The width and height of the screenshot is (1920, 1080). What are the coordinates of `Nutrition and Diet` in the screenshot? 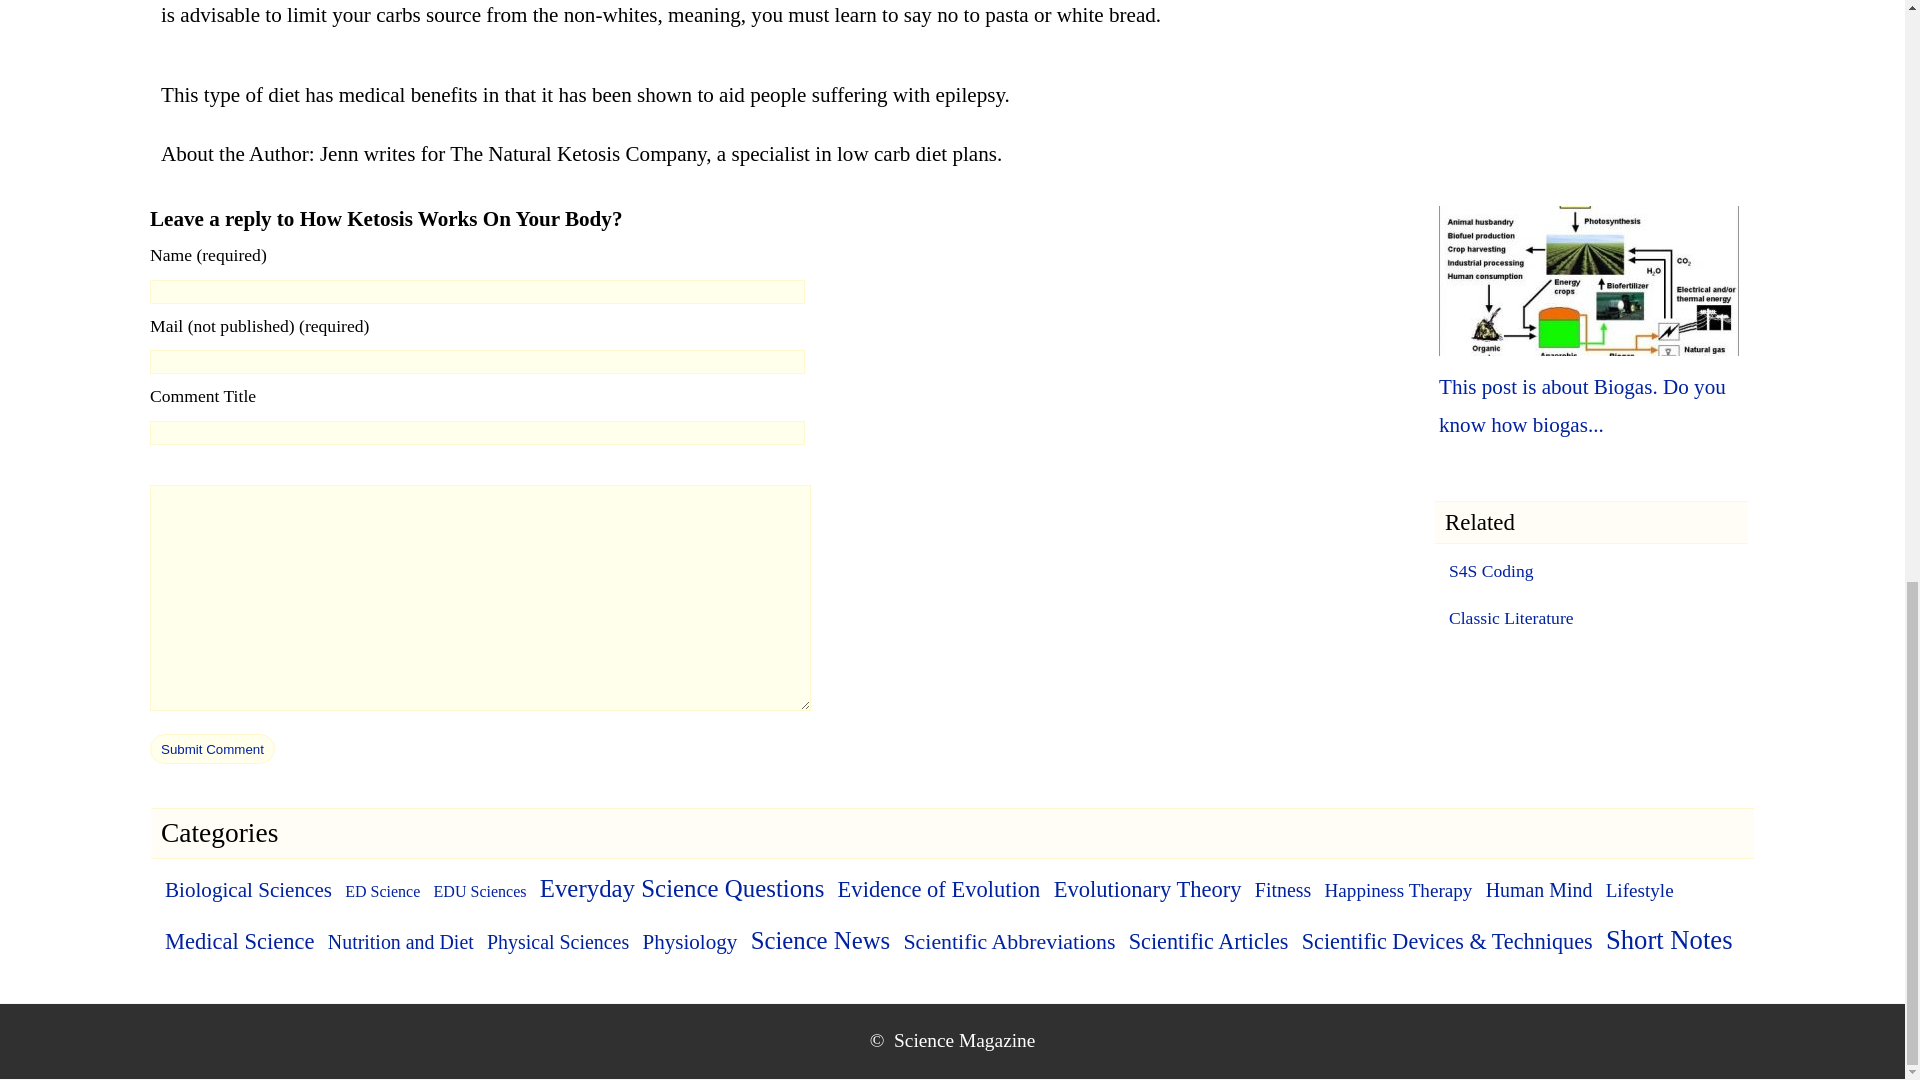 It's located at (401, 941).